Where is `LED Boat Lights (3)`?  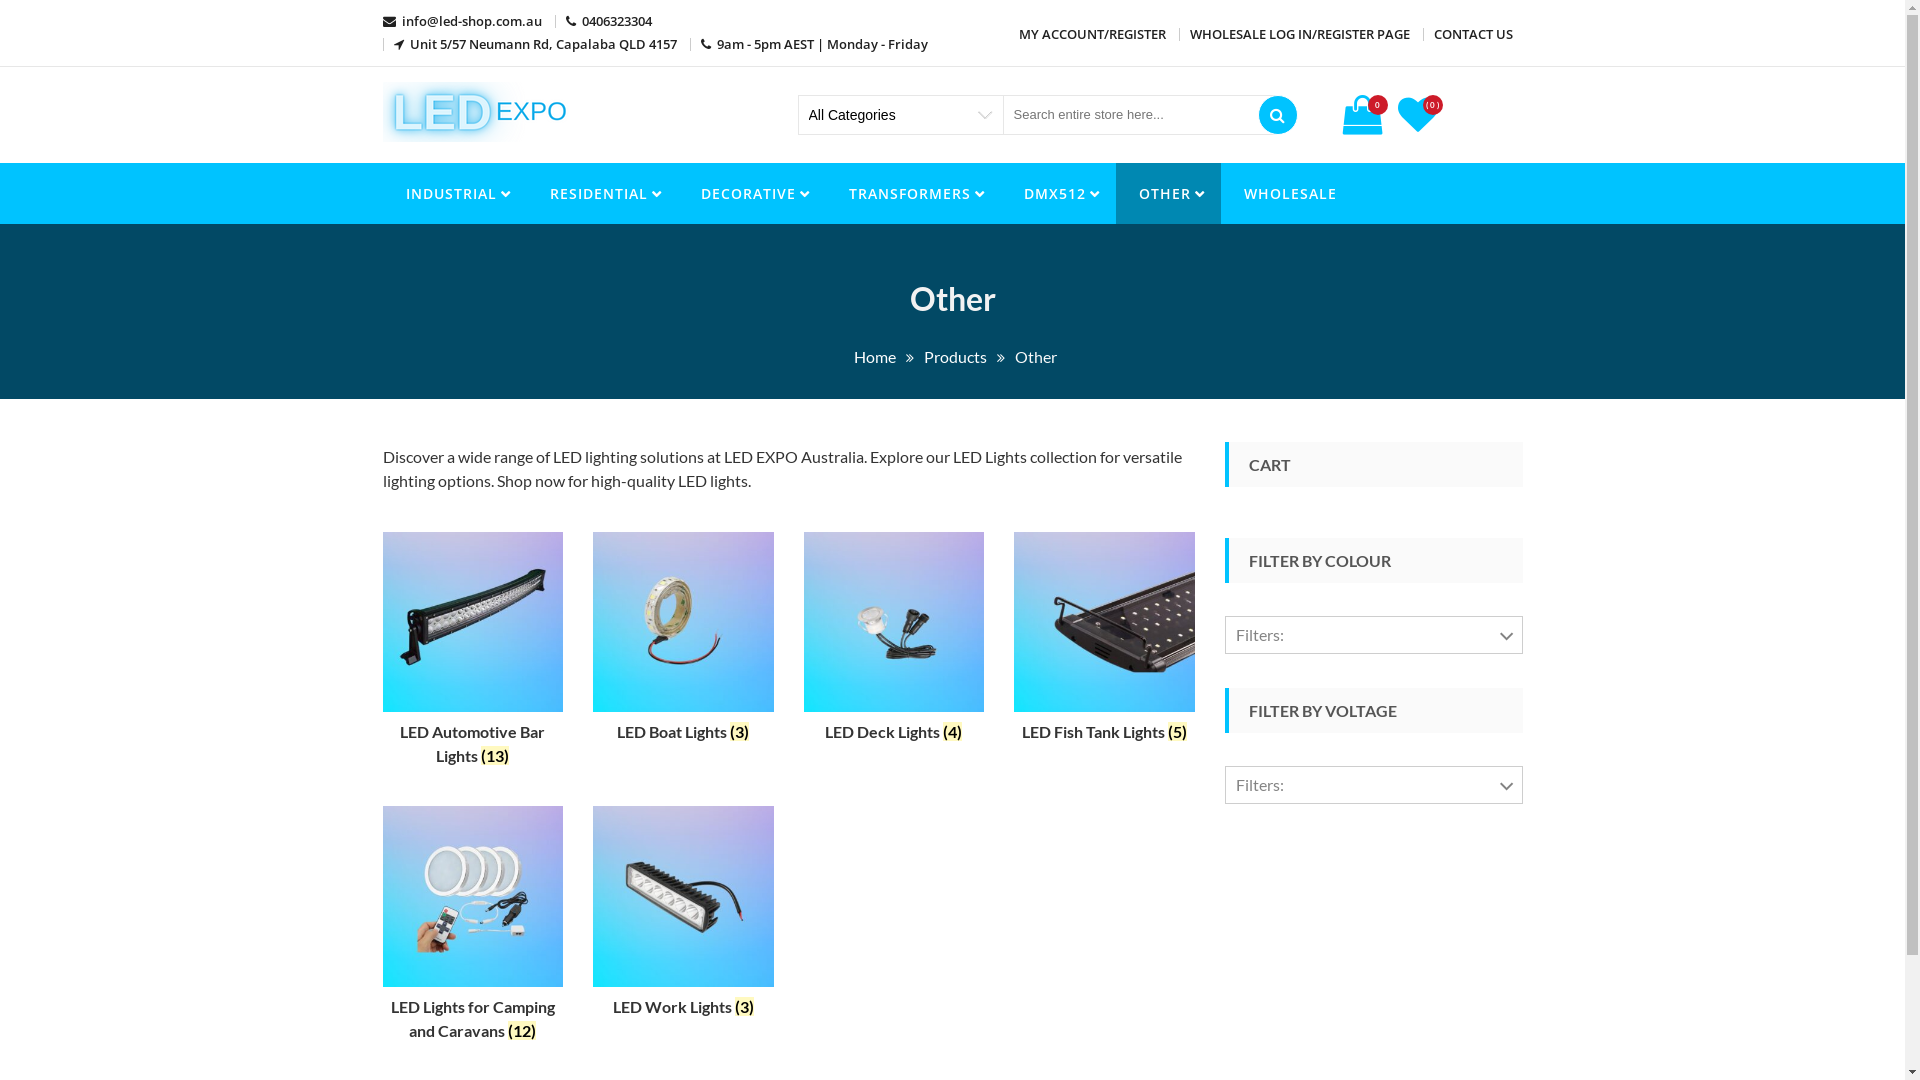 LED Boat Lights (3) is located at coordinates (684, 642).